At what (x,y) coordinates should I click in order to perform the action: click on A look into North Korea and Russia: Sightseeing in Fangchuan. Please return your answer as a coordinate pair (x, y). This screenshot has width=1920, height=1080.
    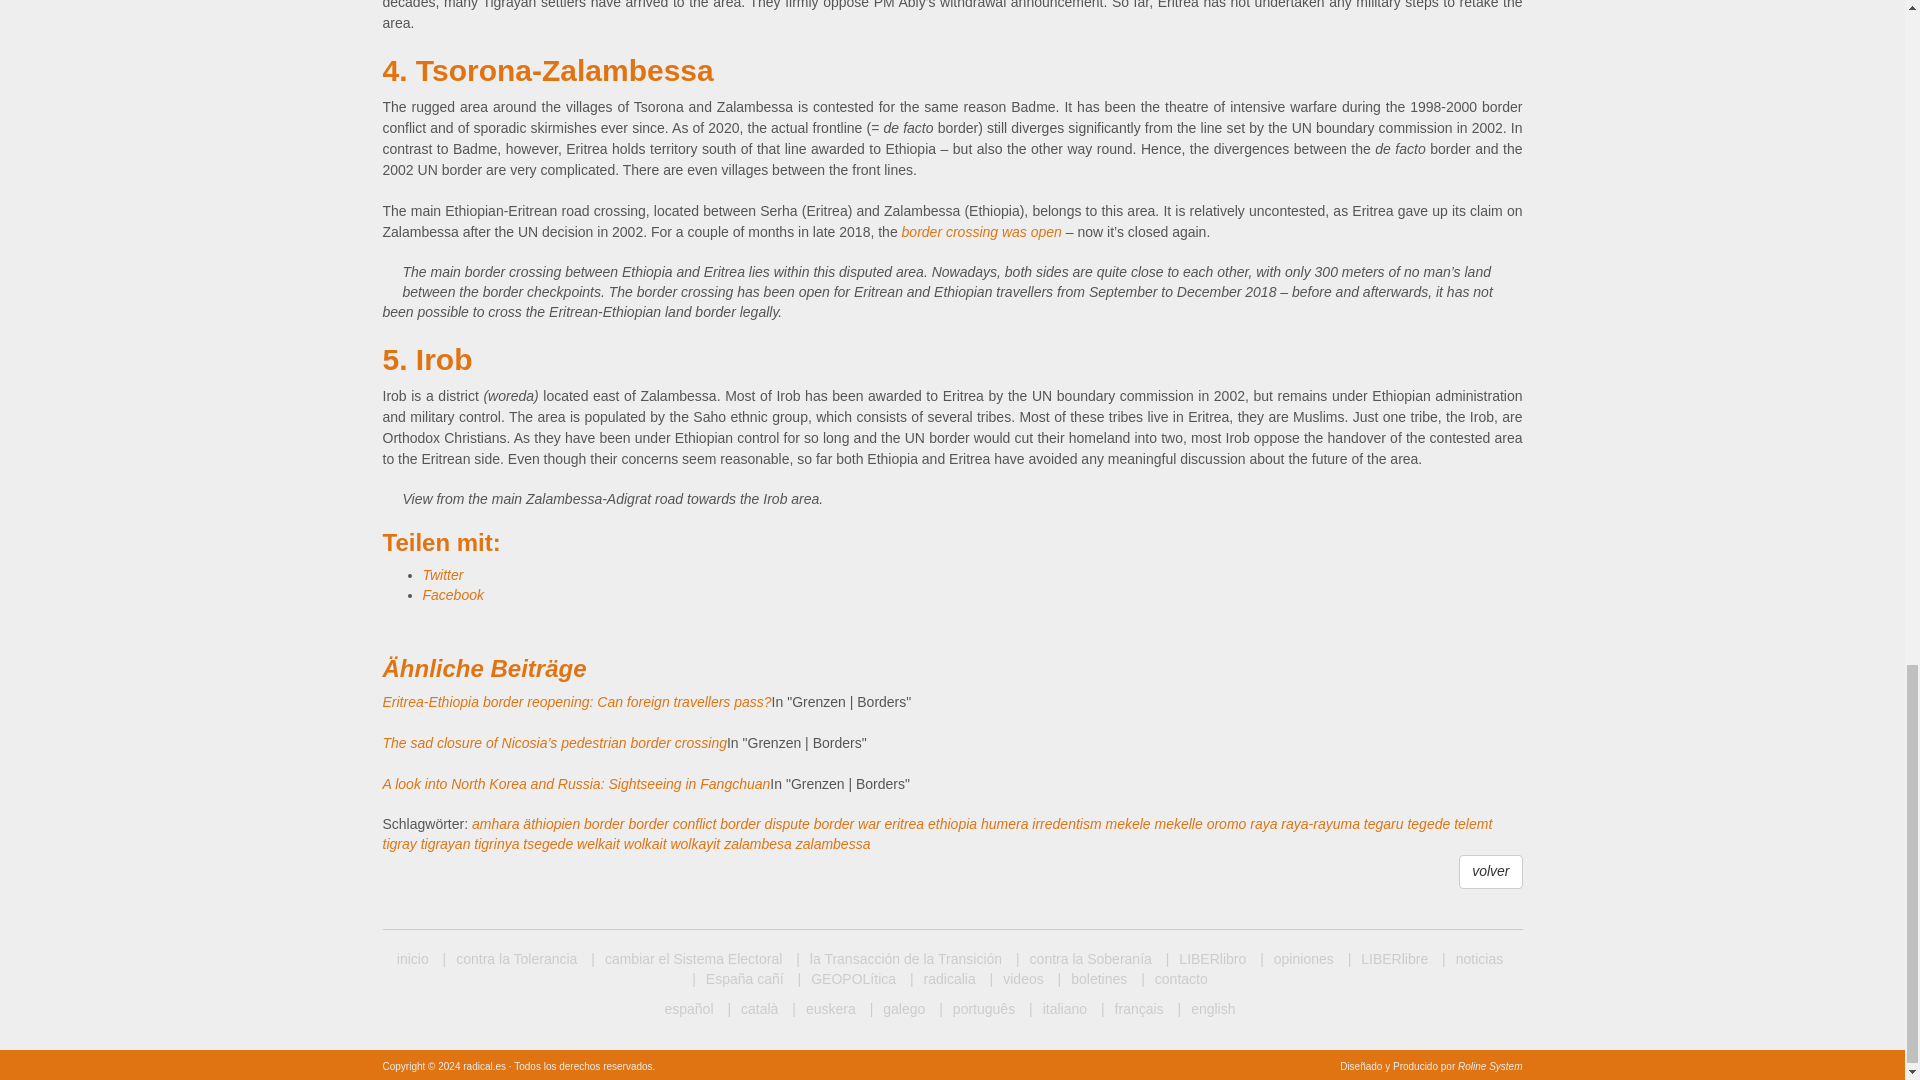
    Looking at the image, I should click on (576, 784).